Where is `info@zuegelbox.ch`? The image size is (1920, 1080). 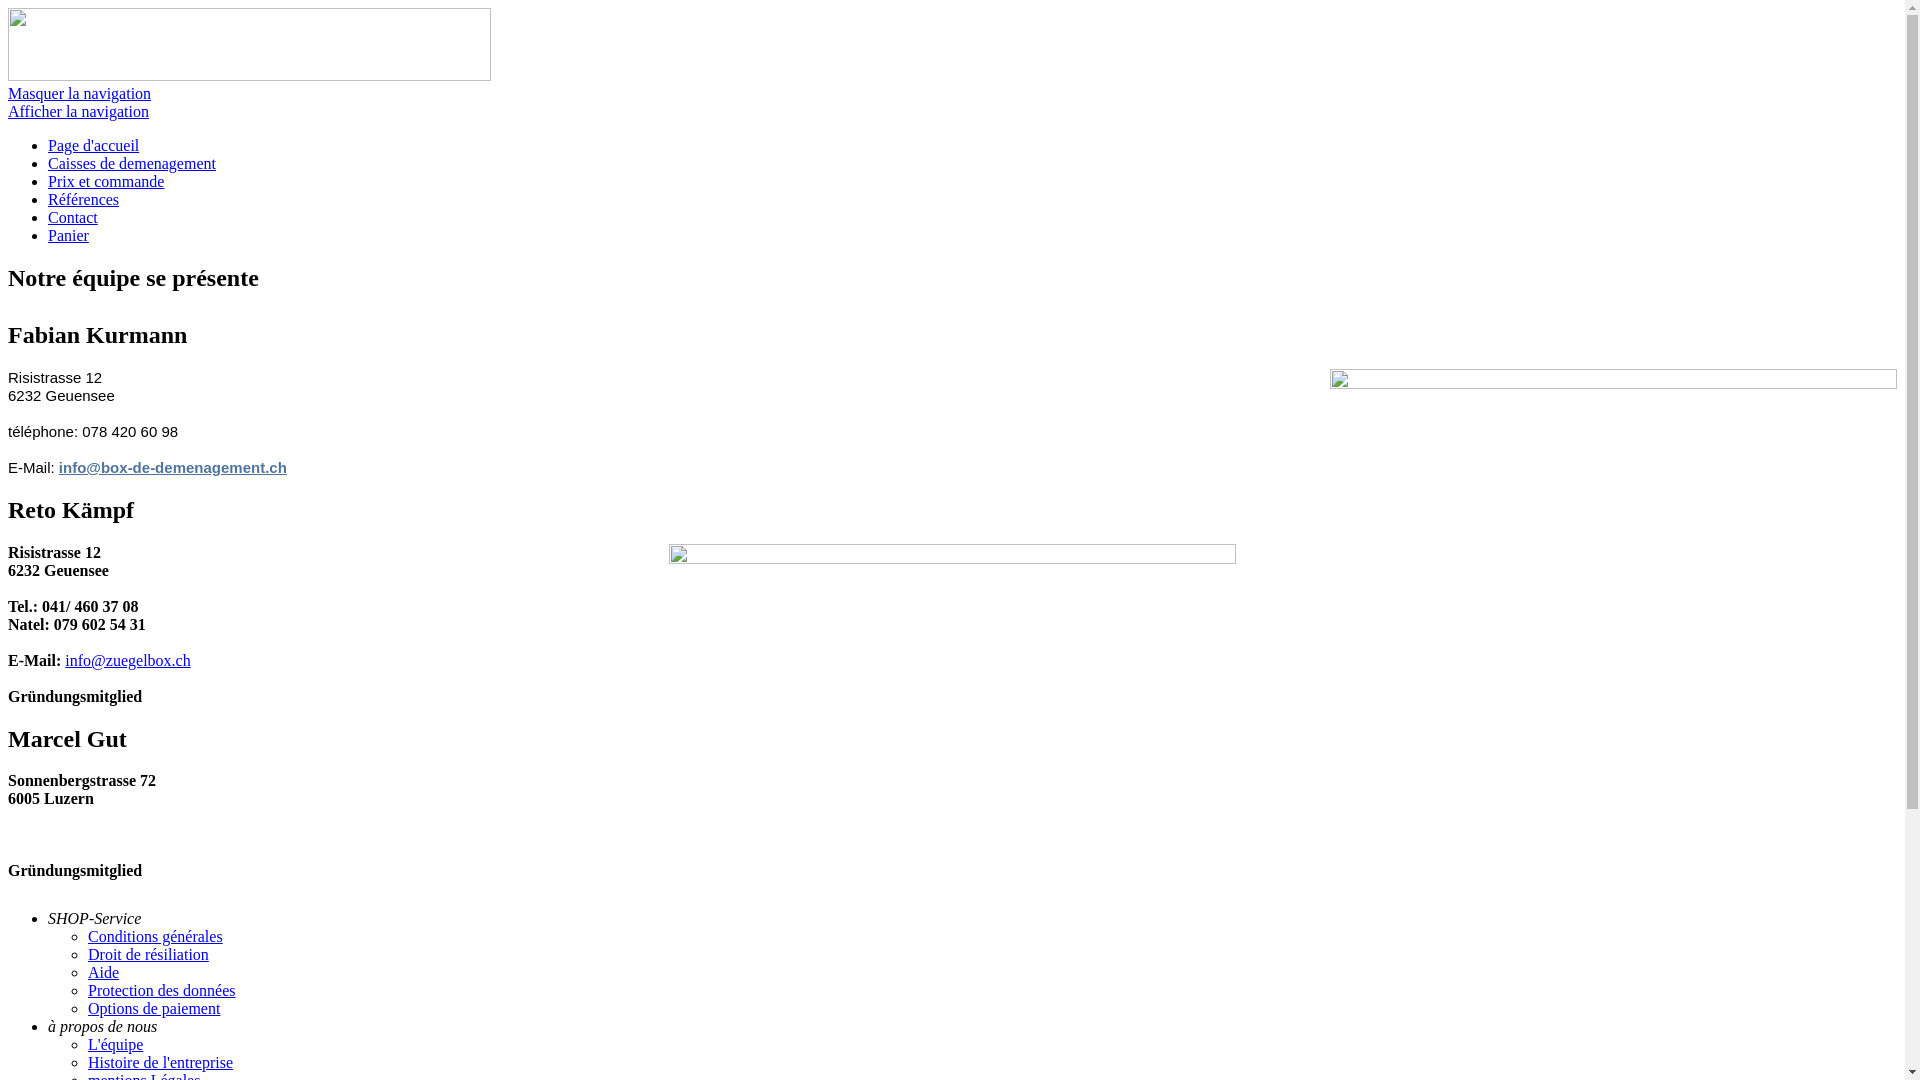
info@zuegelbox.ch is located at coordinates (128, 660).